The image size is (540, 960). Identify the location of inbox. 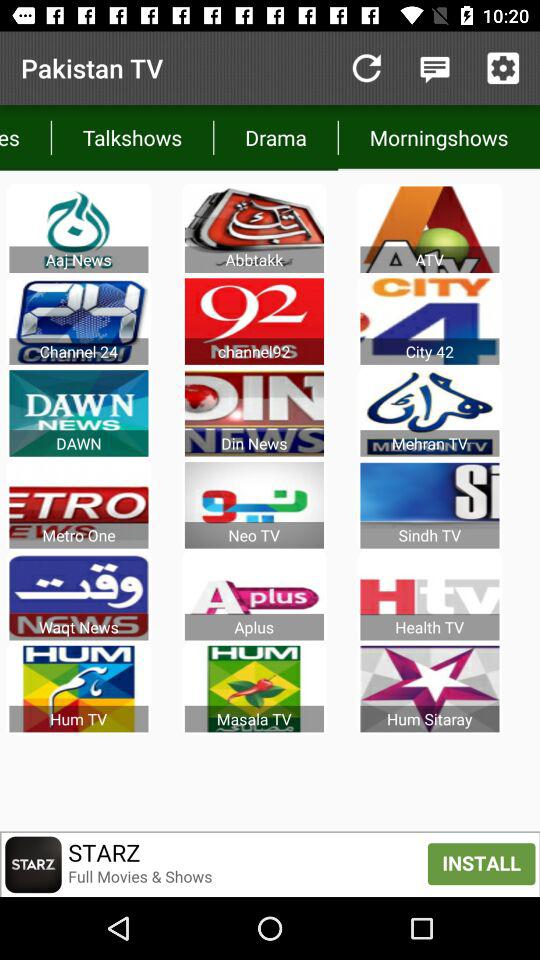
(434, 68).